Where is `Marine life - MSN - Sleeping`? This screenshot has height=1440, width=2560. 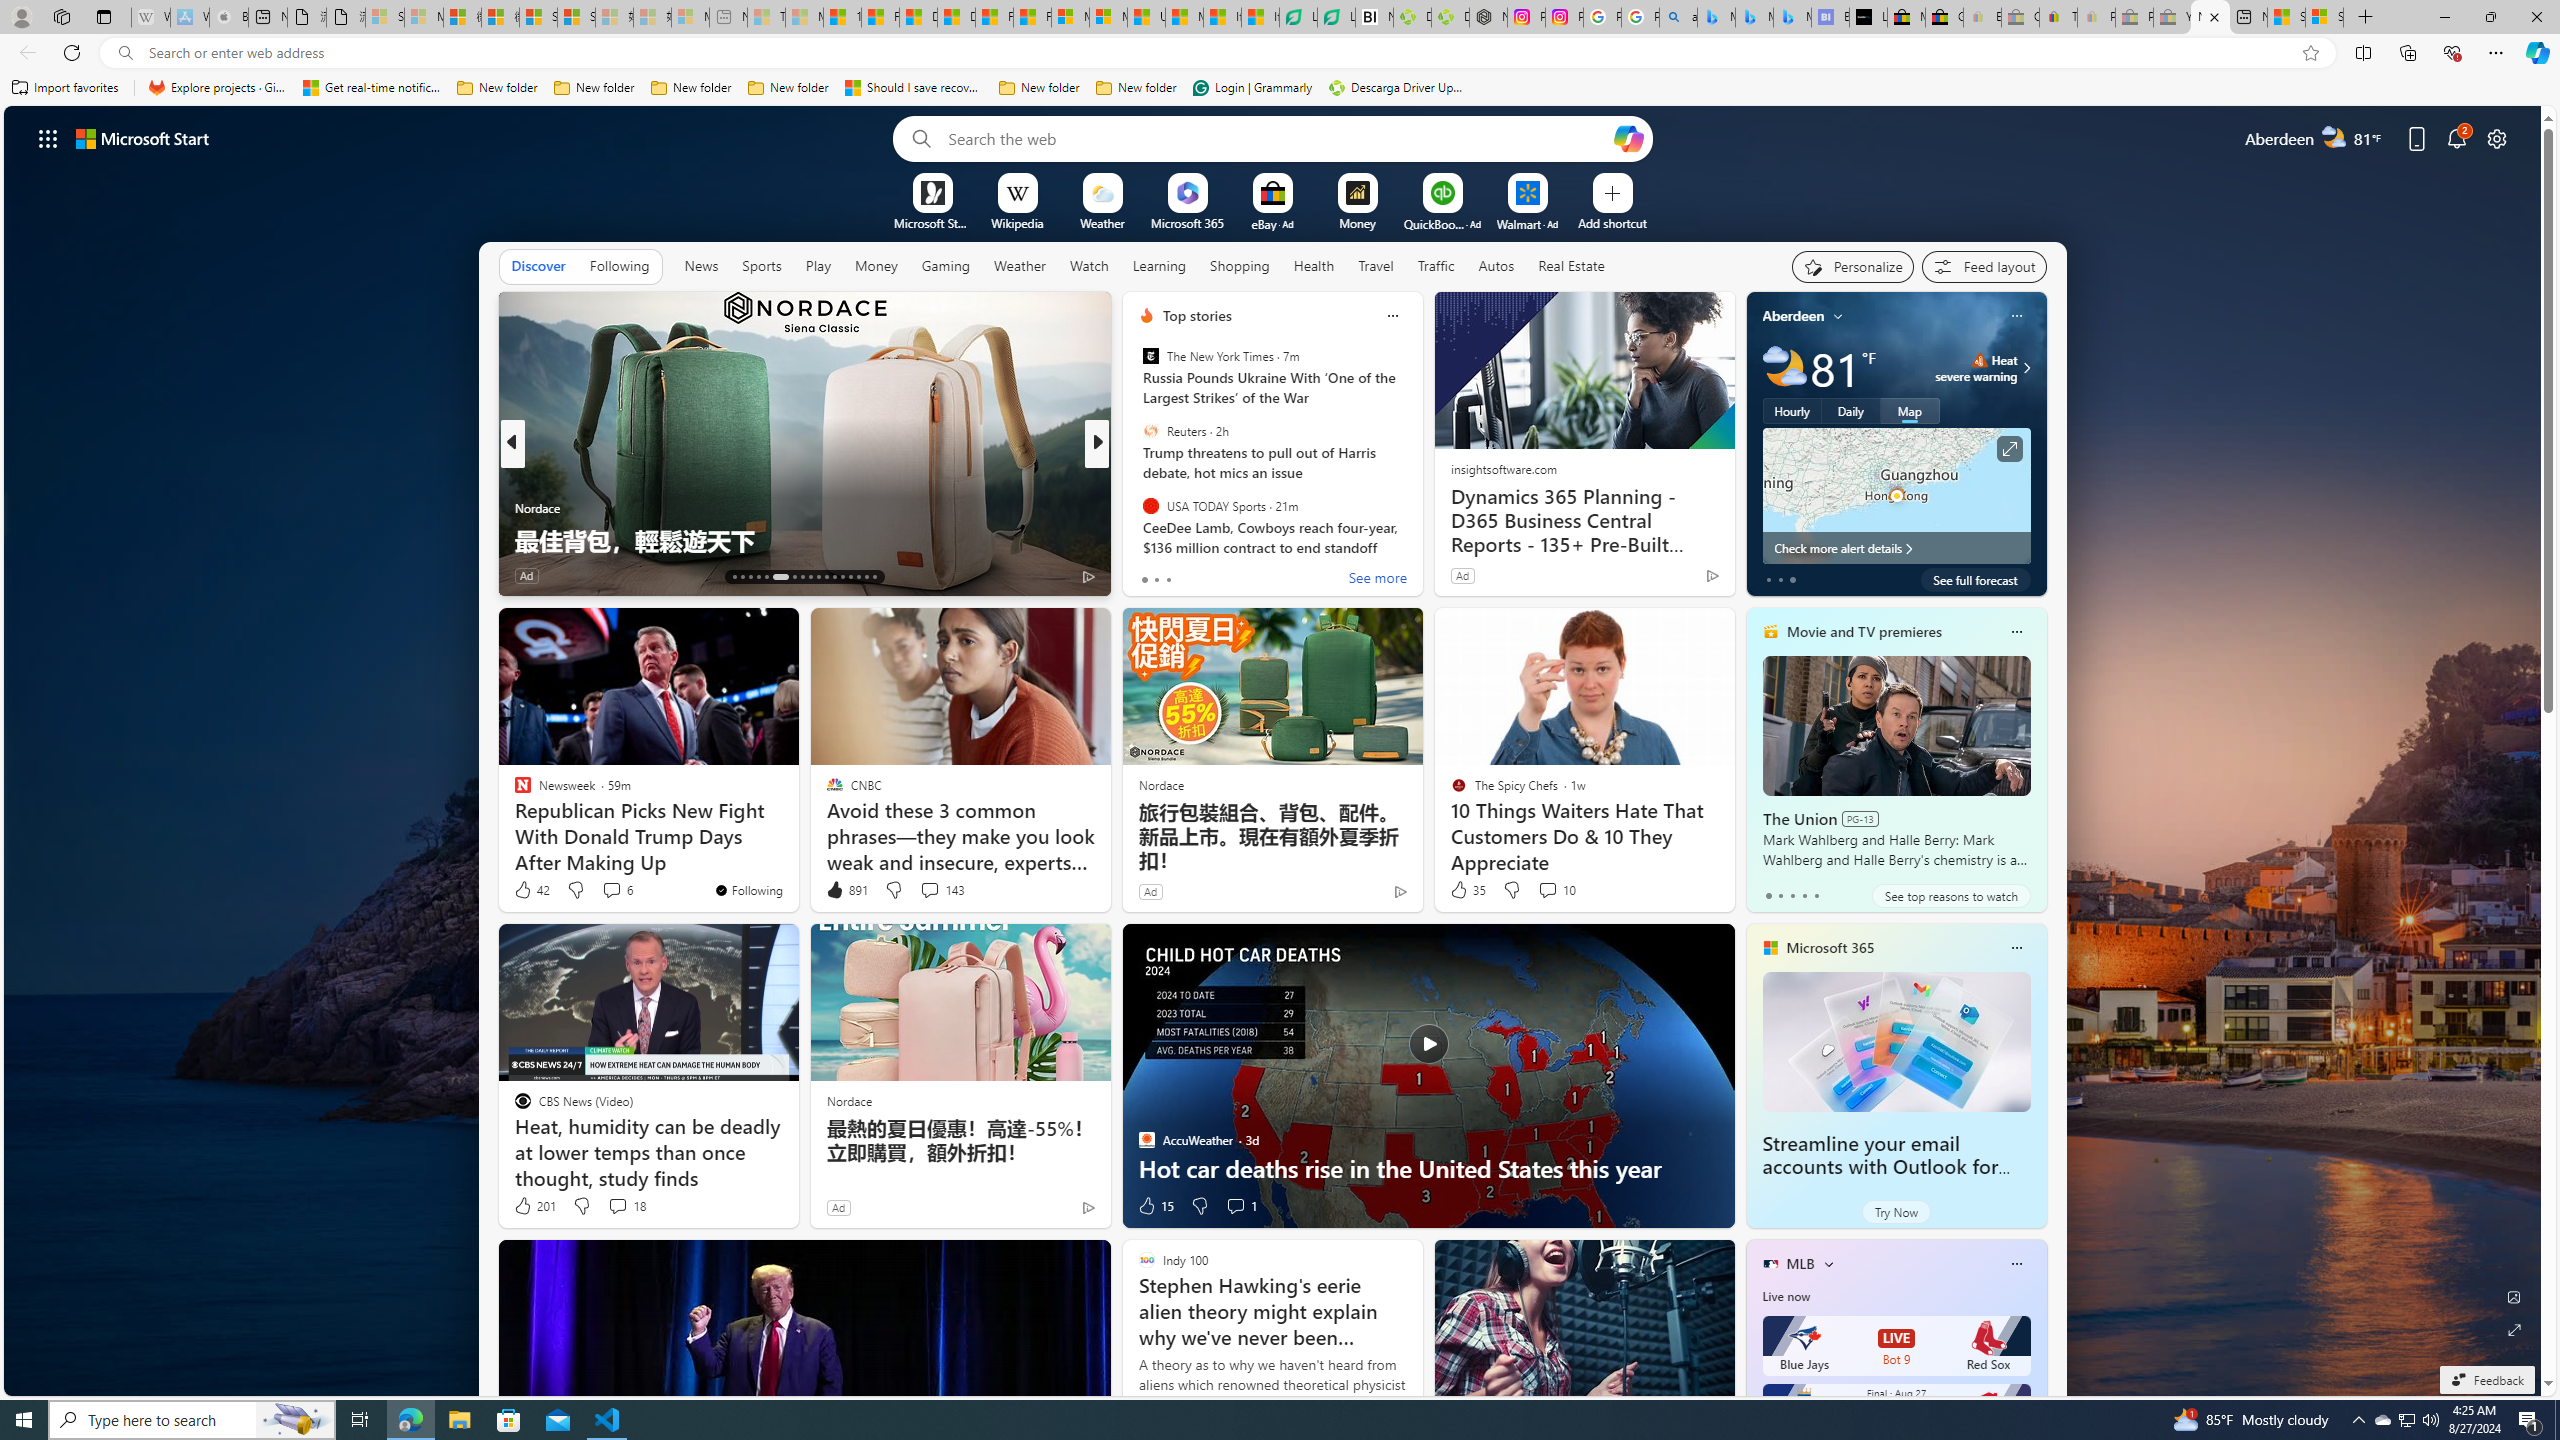
Marine life - MSN - Sleeping is located at coordinates (805, 17).